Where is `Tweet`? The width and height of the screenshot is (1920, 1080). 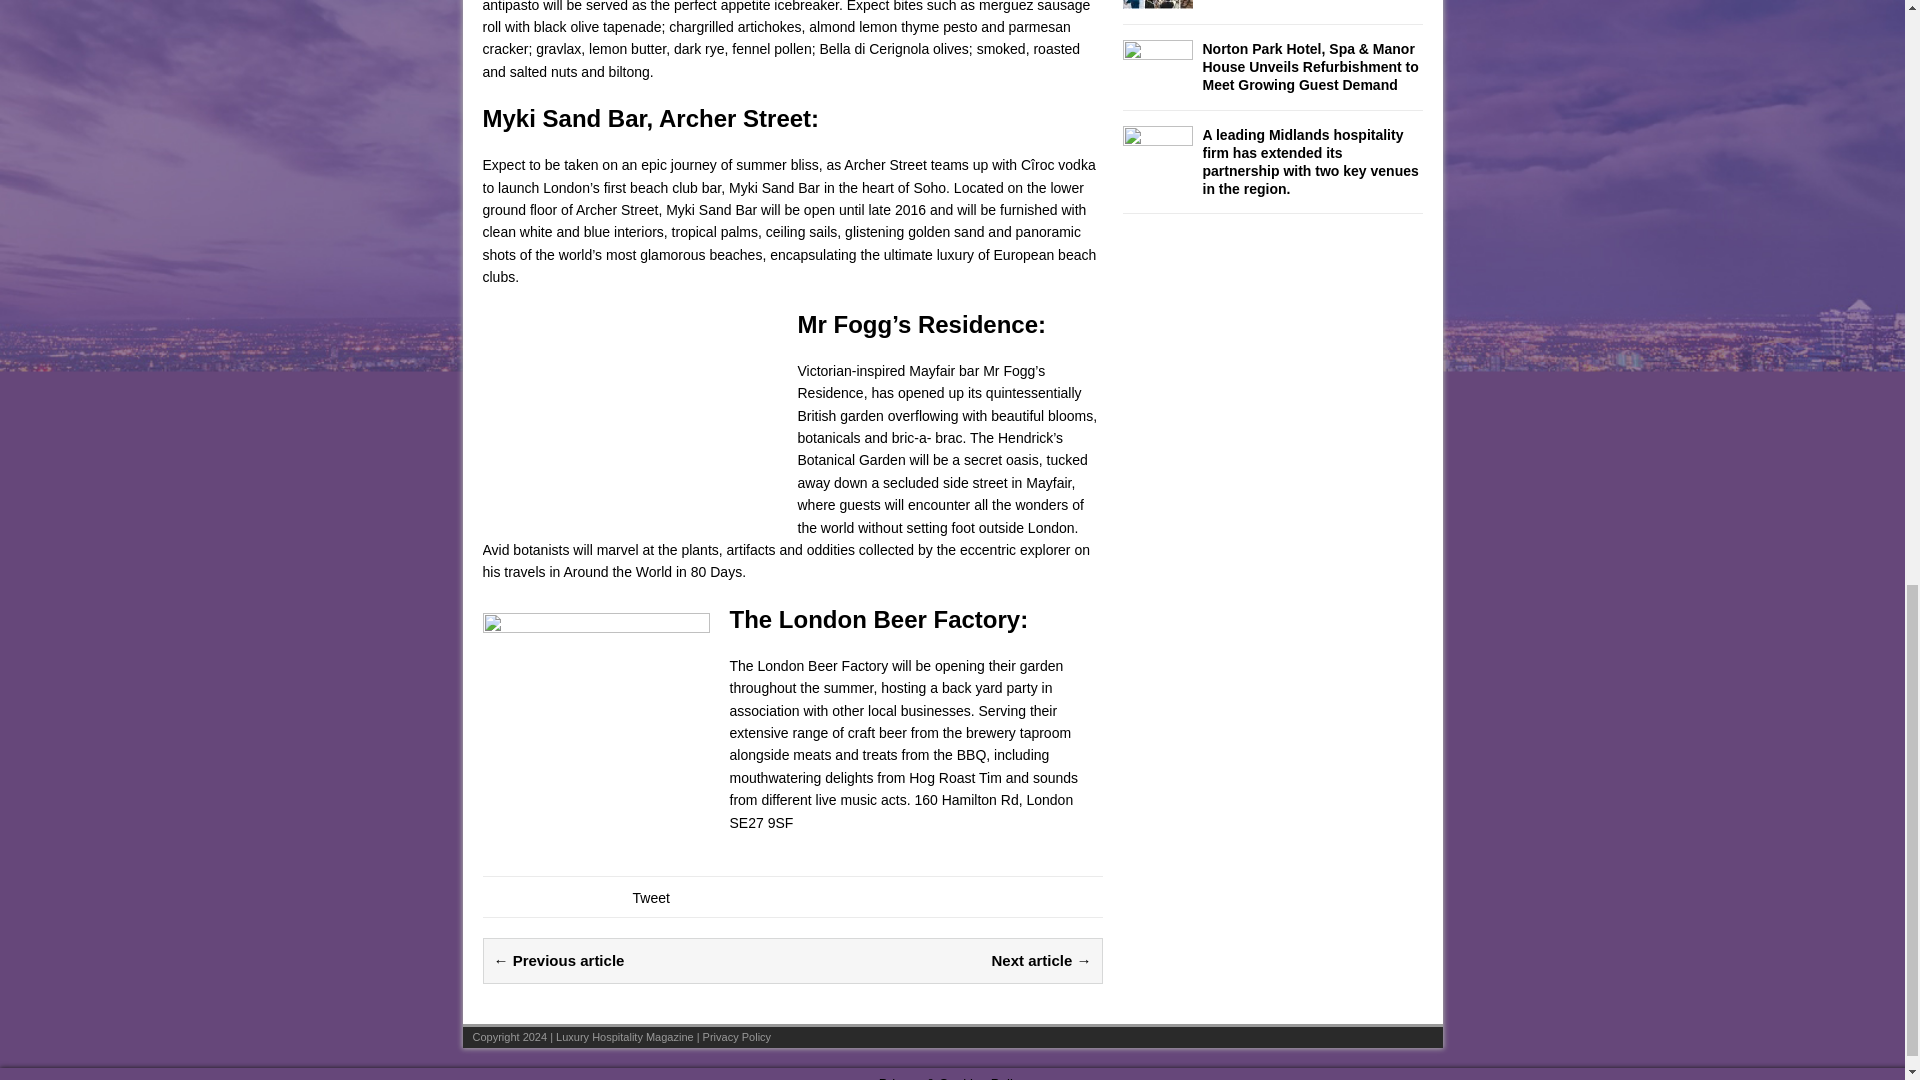 Tweet is located at coordinates (650, 898).